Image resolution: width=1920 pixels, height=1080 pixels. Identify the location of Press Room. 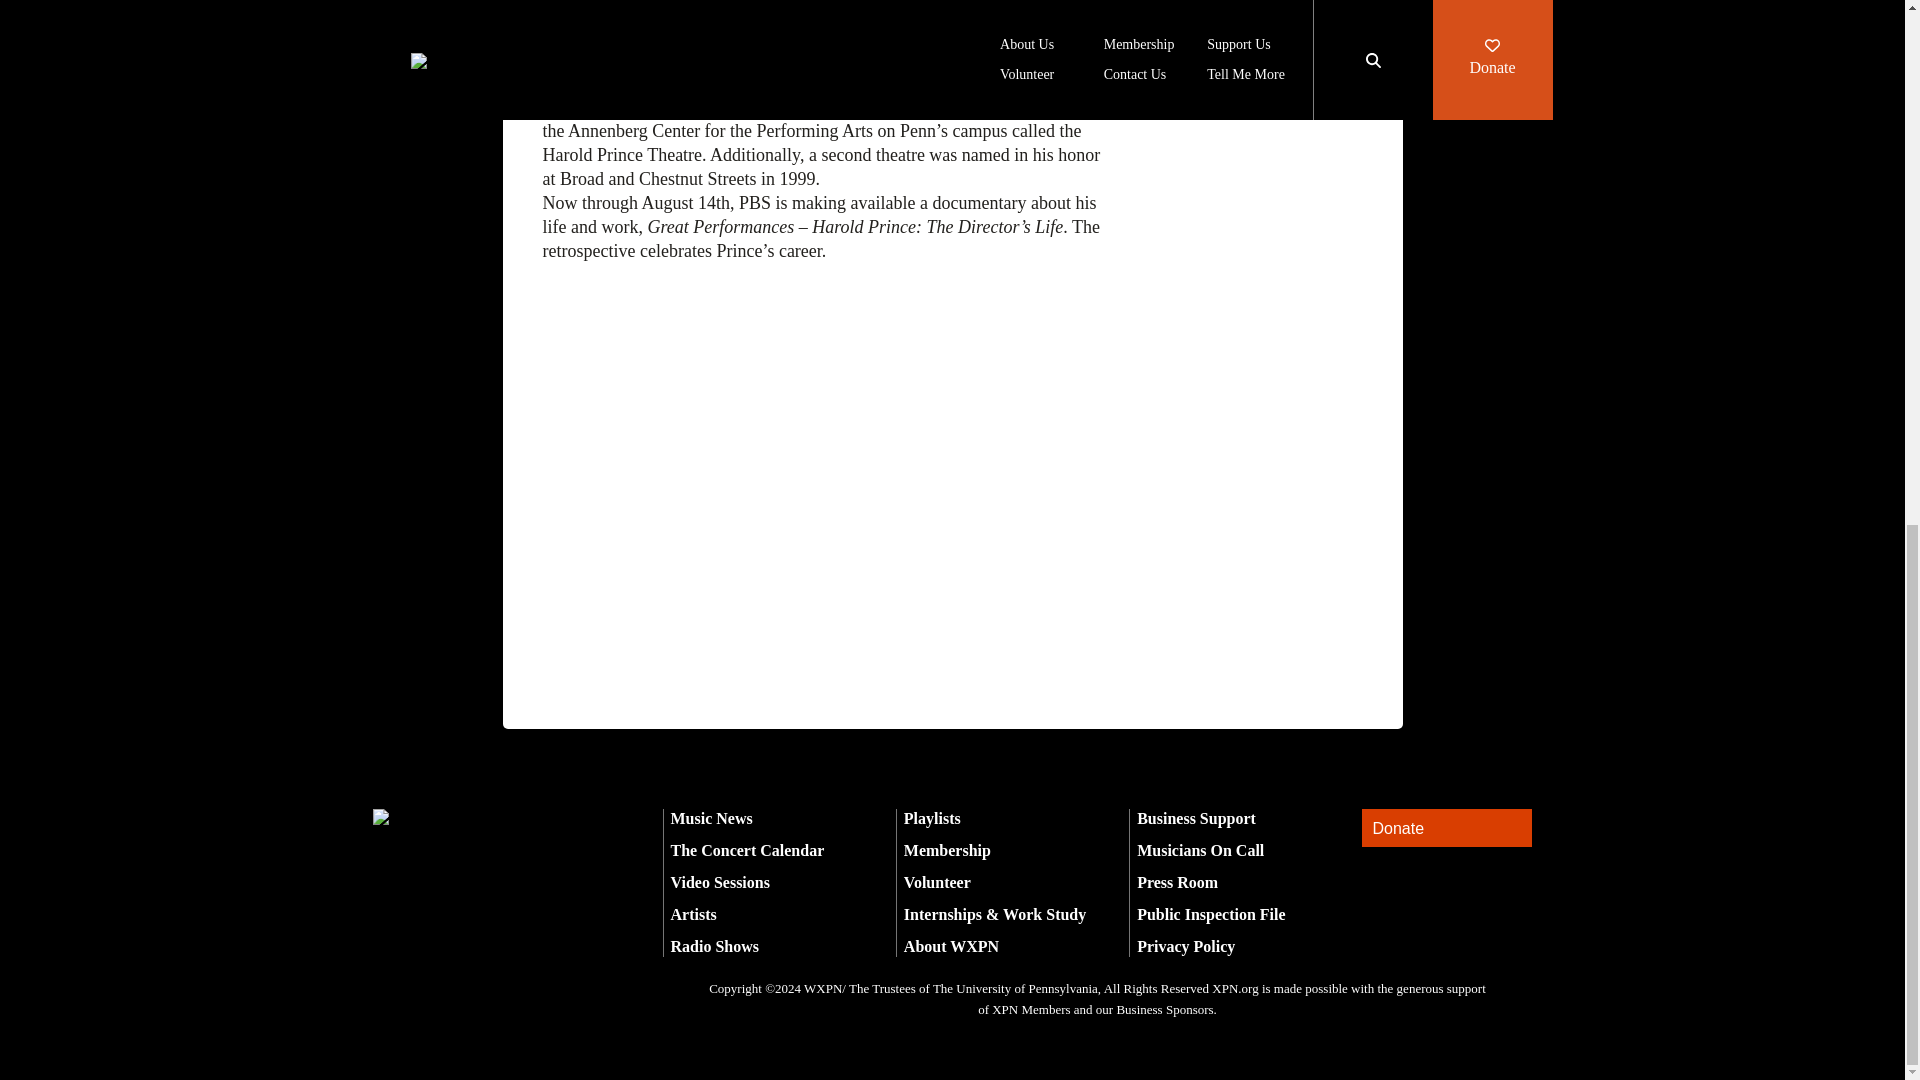
(1176, 882).